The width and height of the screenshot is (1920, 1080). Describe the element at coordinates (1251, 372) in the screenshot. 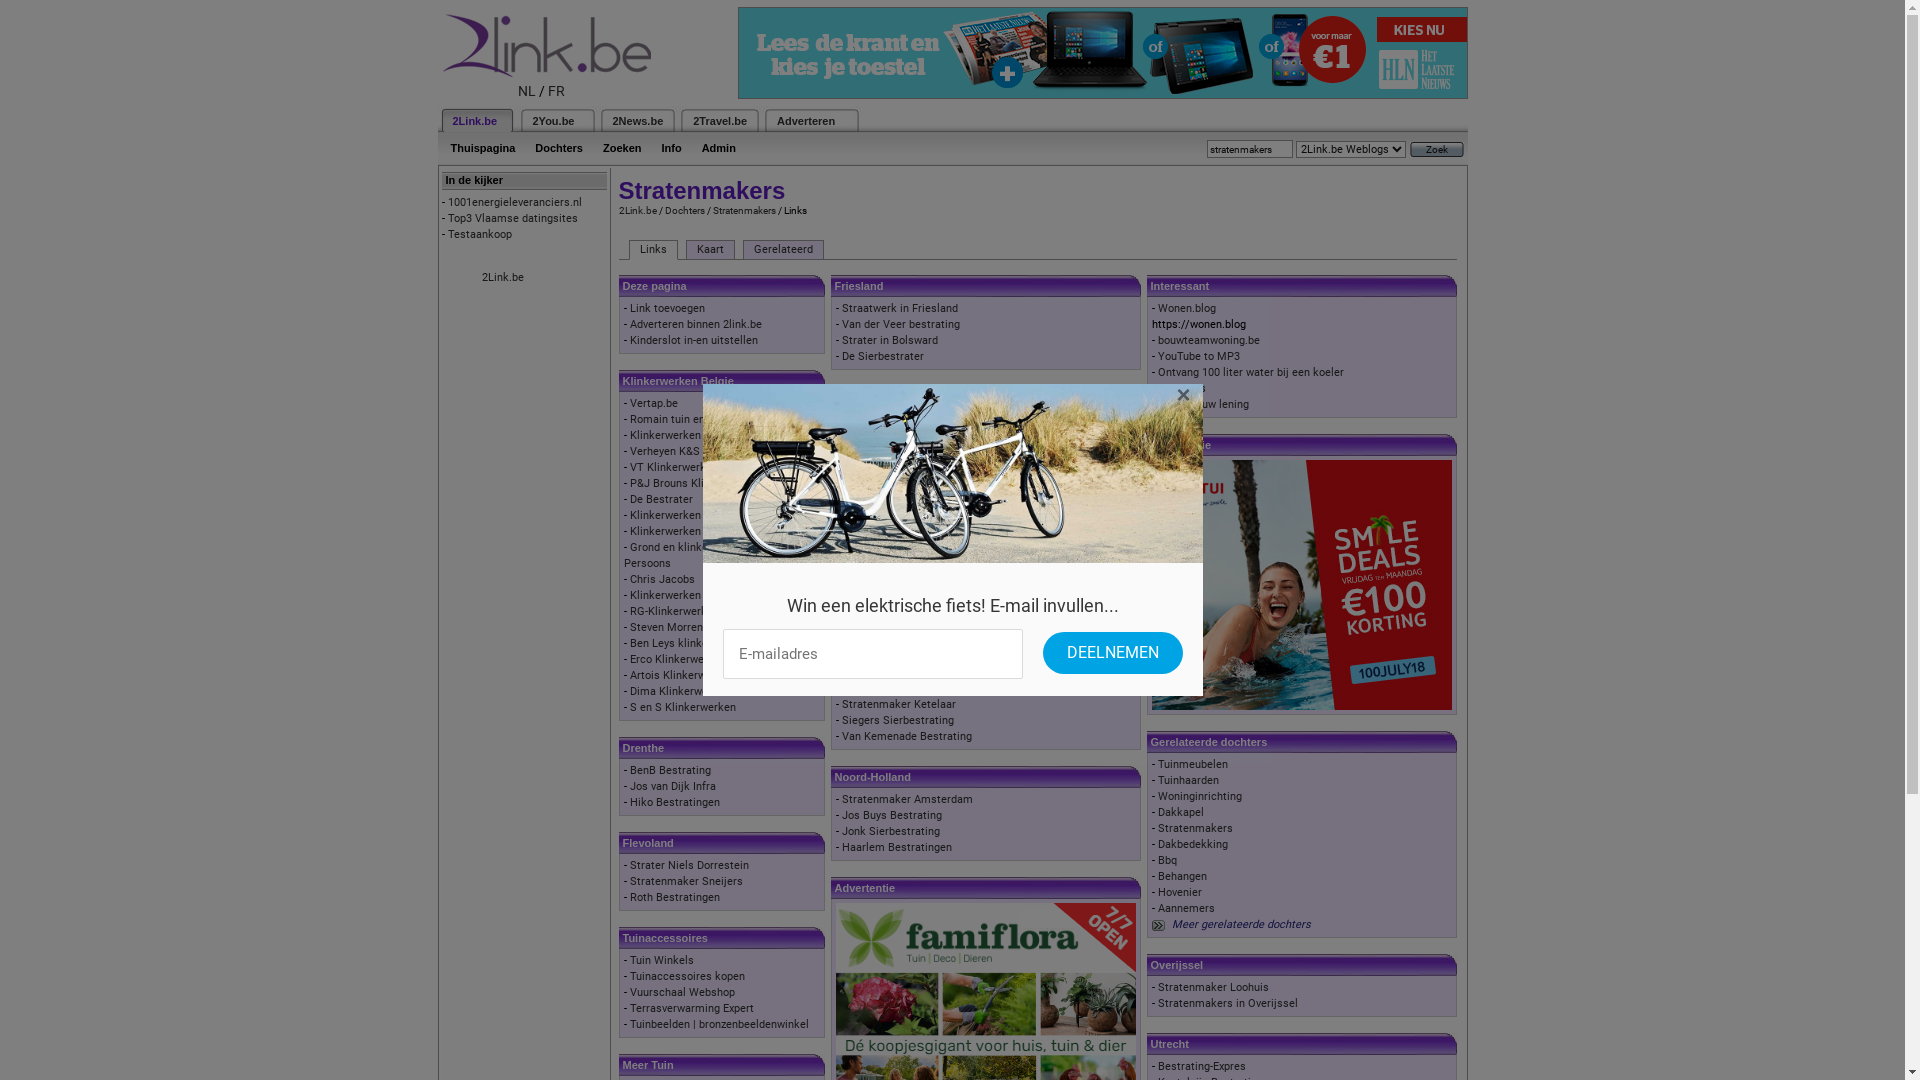

I see `Ontvang 100 liter water bij een koeler` at that location.